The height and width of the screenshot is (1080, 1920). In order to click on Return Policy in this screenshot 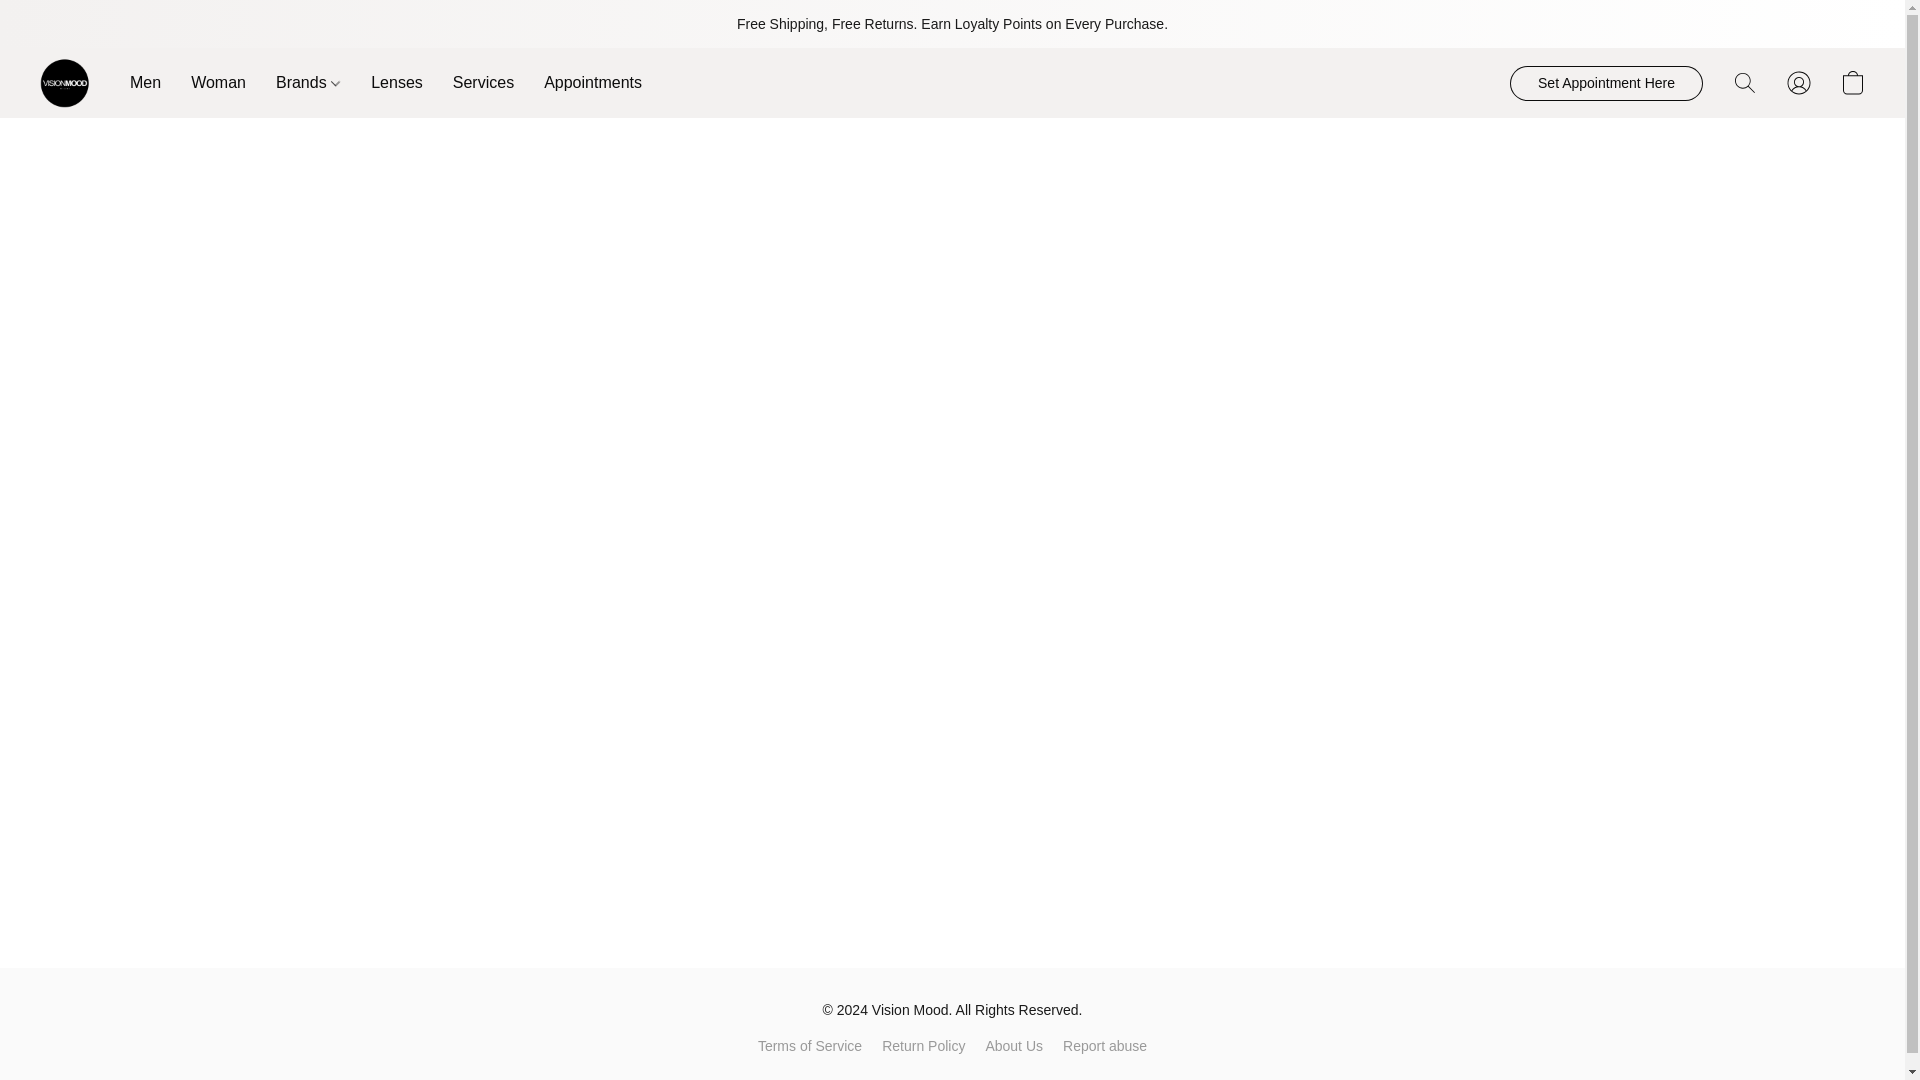, I will do `click(923, 1046)`.